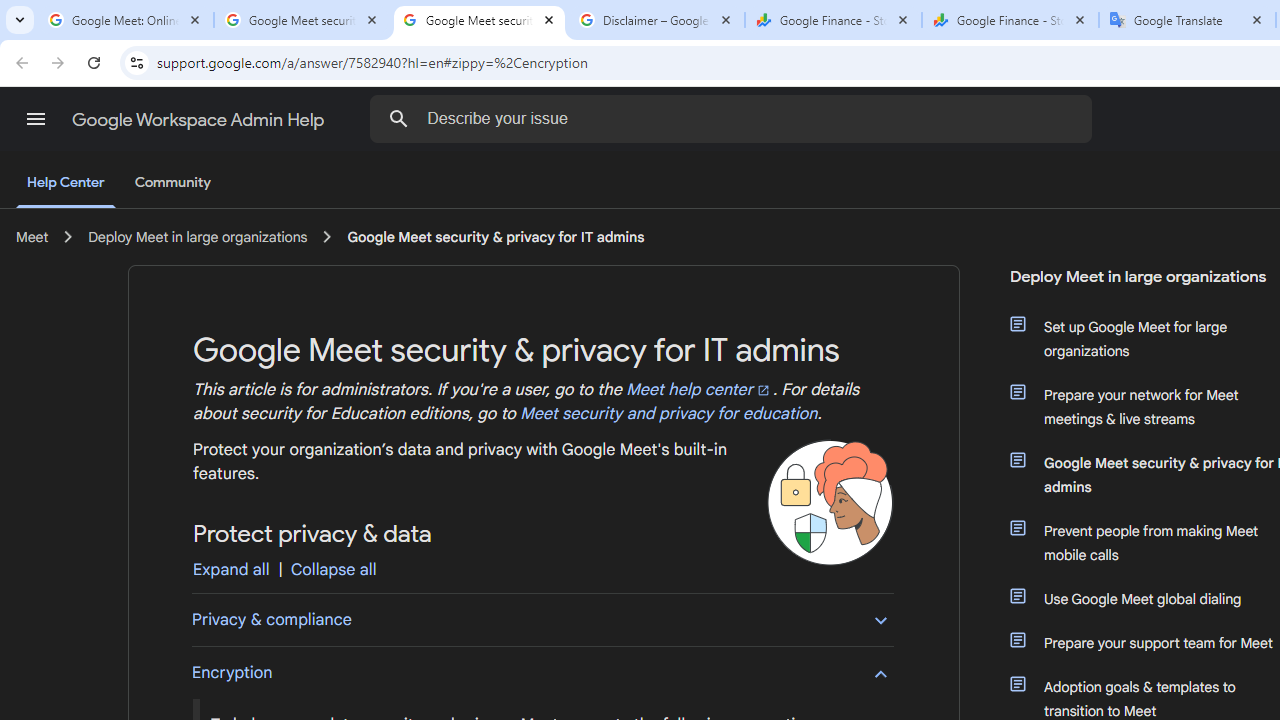  Describe the element at coordinates (200, 120) in the screenshot. I see `Google Workspace Admin Help` at that location.